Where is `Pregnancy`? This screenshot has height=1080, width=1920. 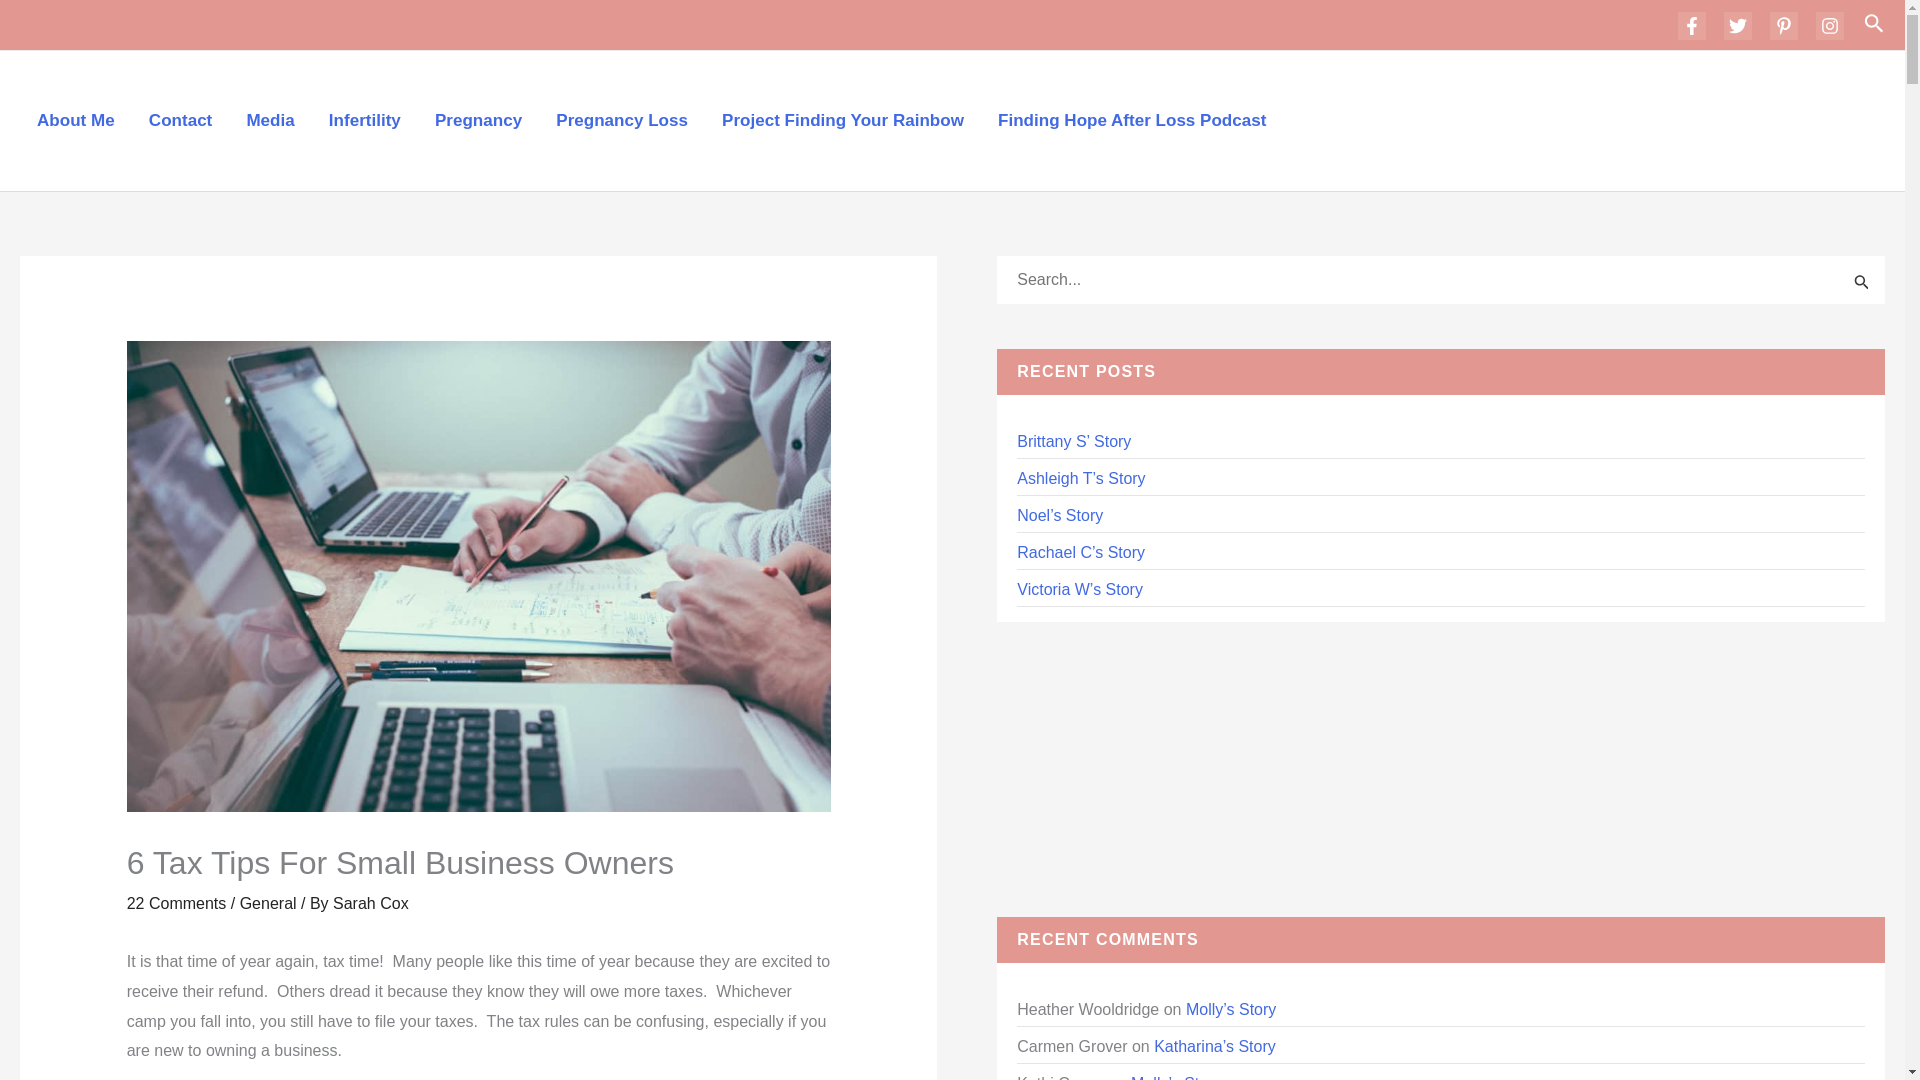
Pregnancy is located at coordinates (478, 120).